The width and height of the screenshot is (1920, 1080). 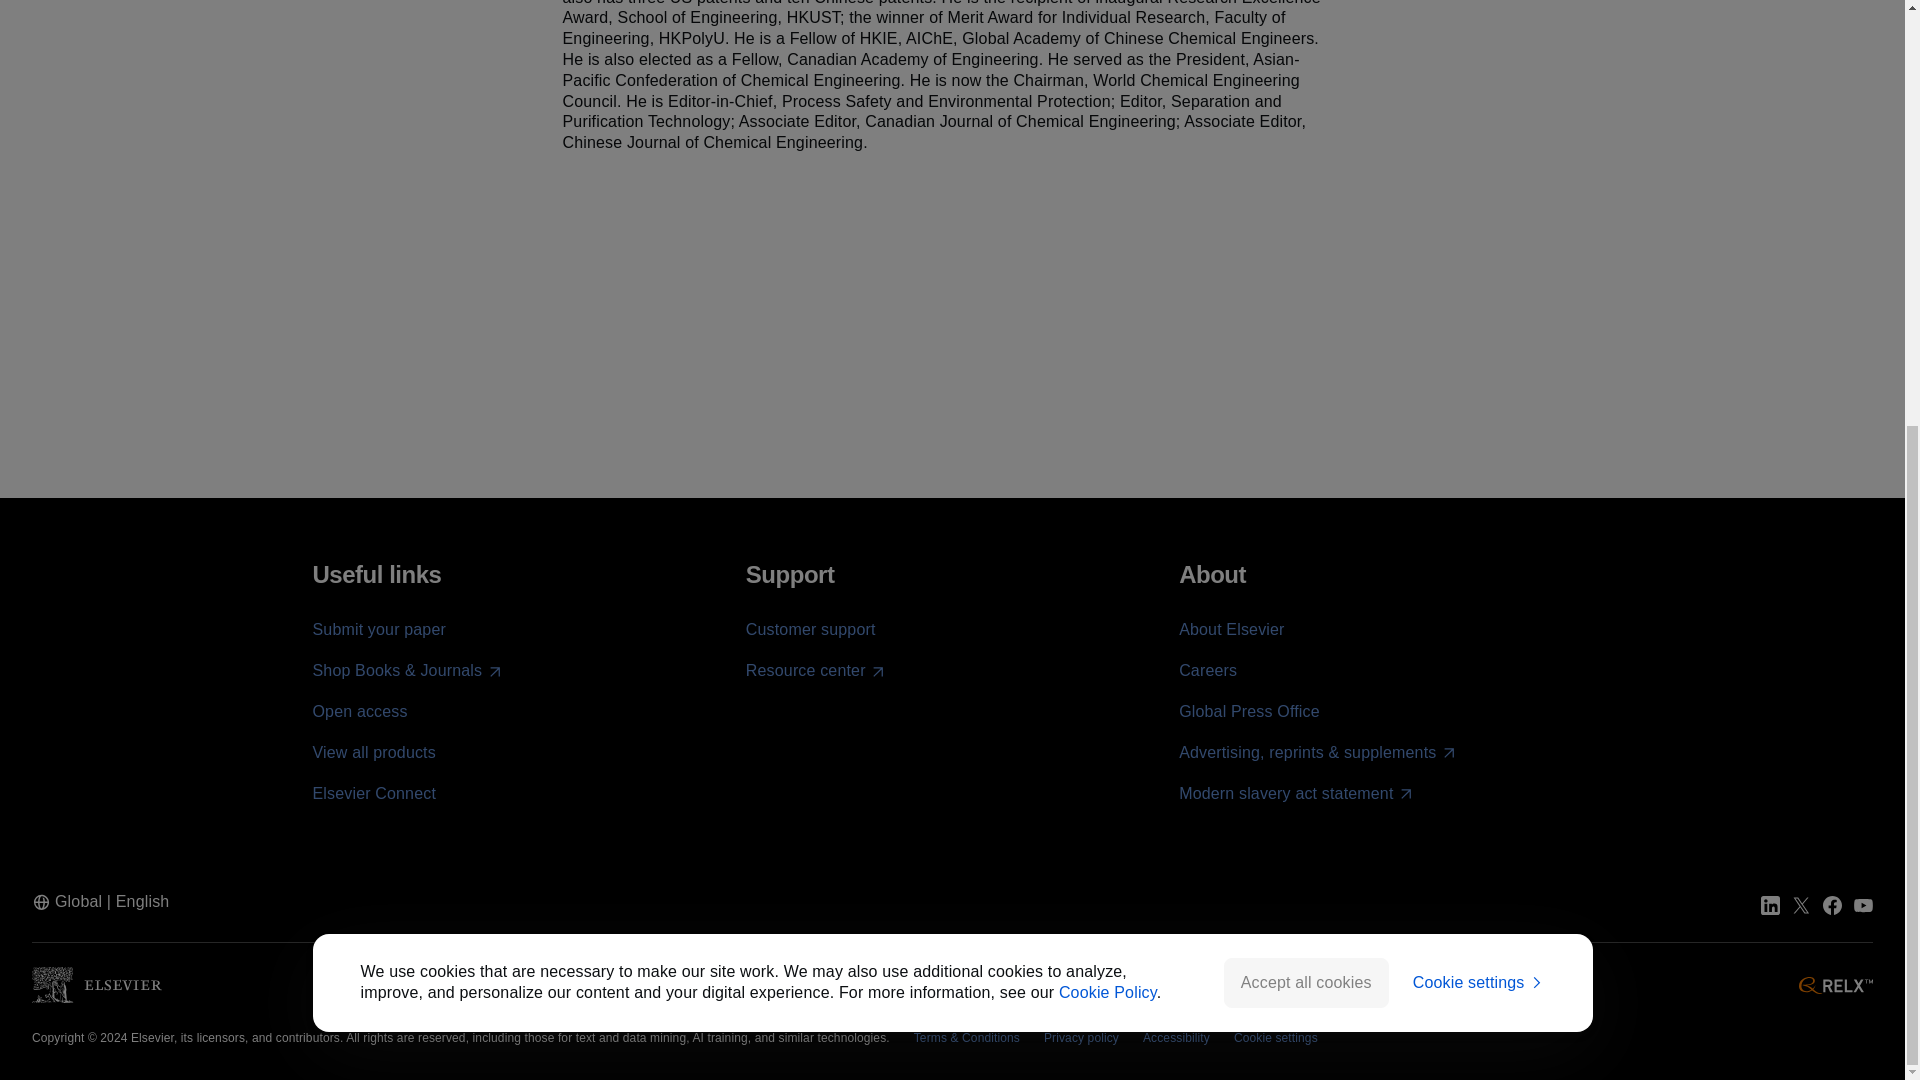 What do you see at coordinates (1479, 288) in the screenshot?
I see `Cookie settings` at bounding box center [1479, 288].